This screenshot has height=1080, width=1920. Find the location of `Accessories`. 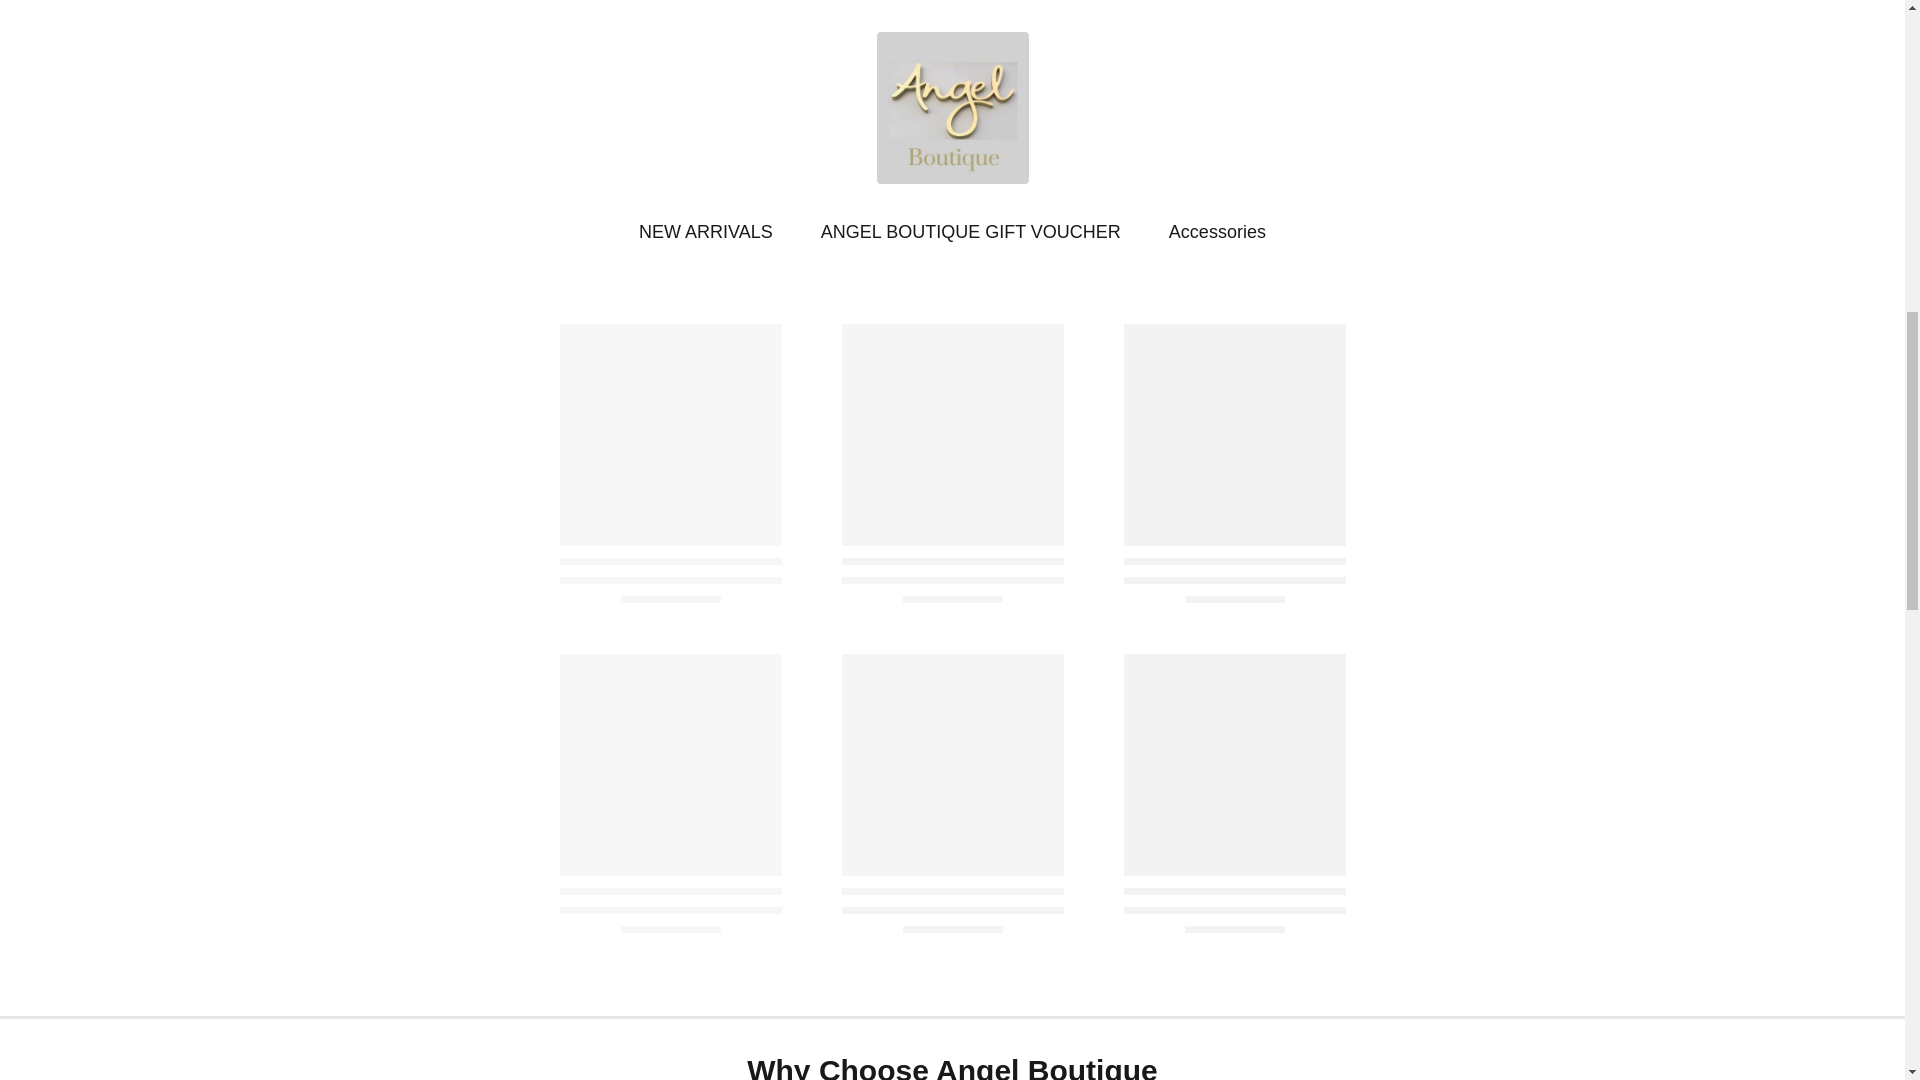

Accessories is located at coordinates (1217, 232).